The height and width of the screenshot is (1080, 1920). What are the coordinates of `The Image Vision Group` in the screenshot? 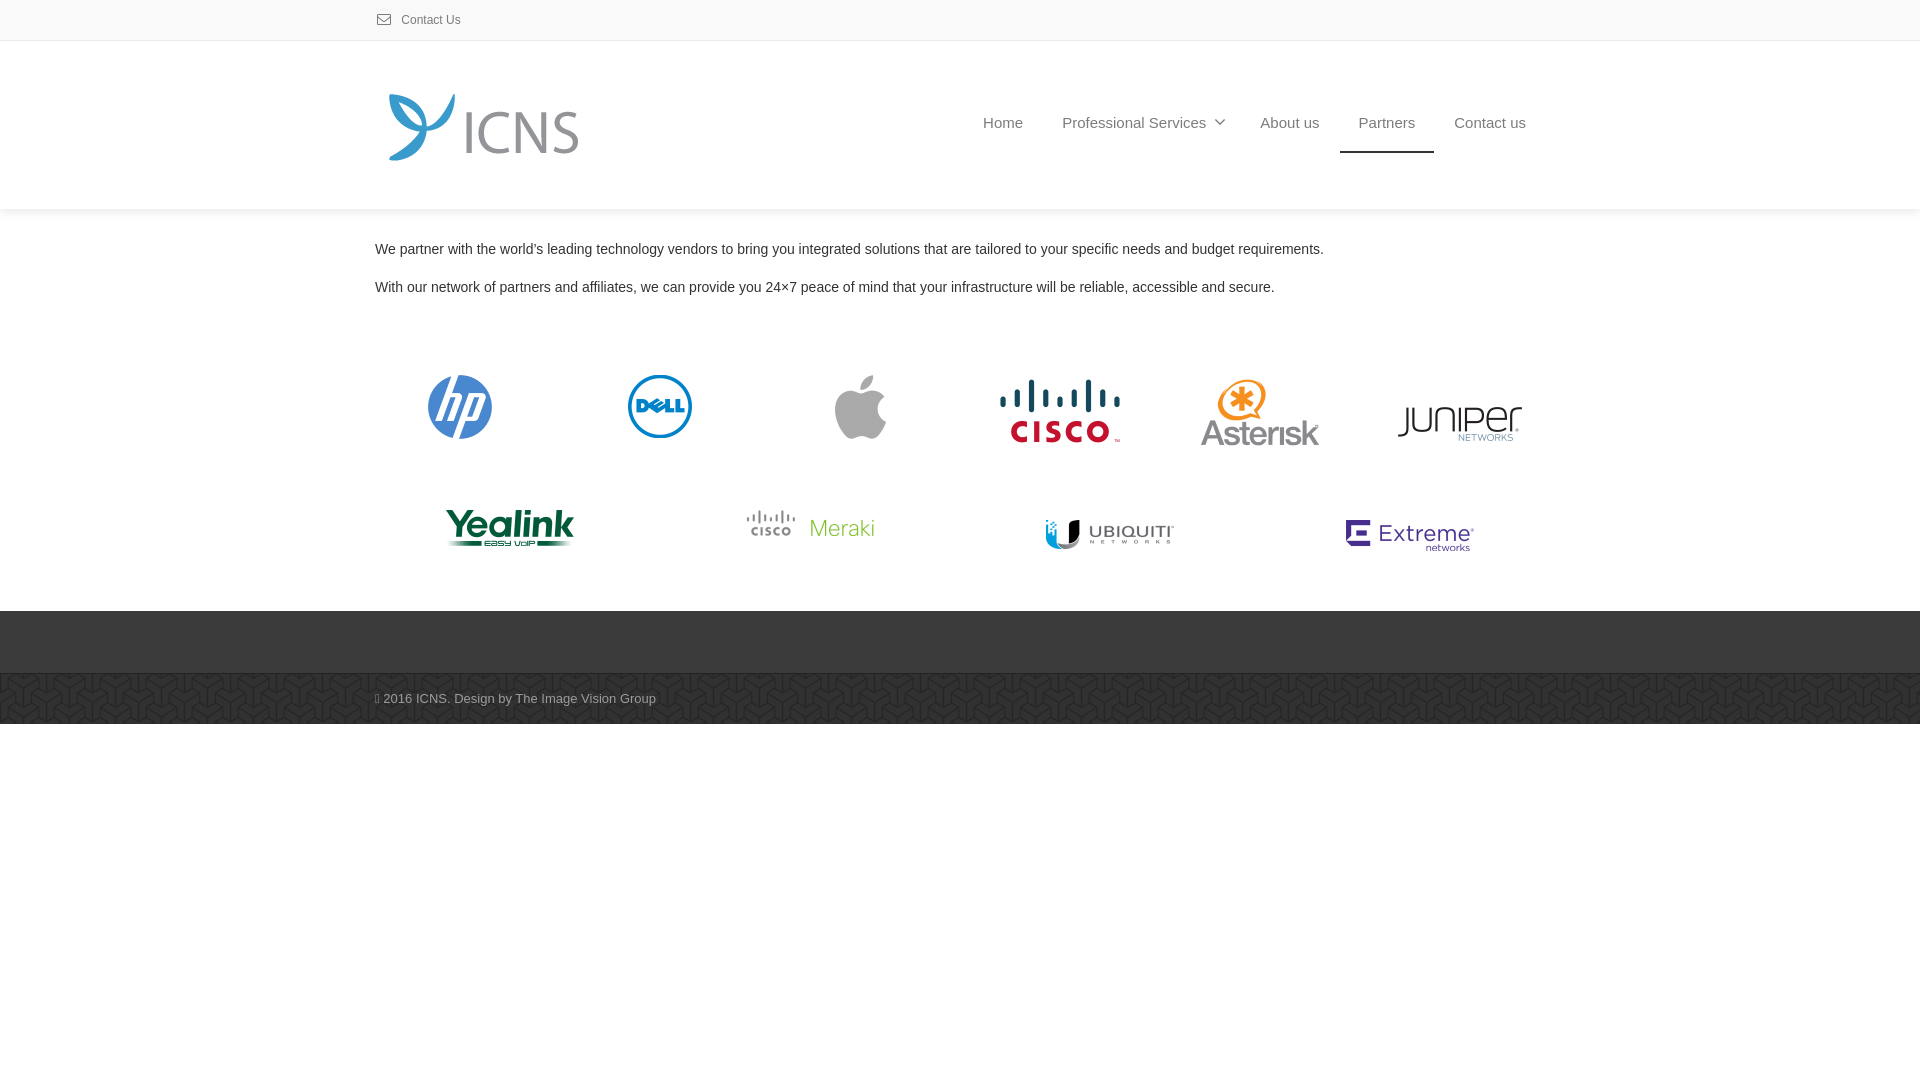 It's located at (586, 698).